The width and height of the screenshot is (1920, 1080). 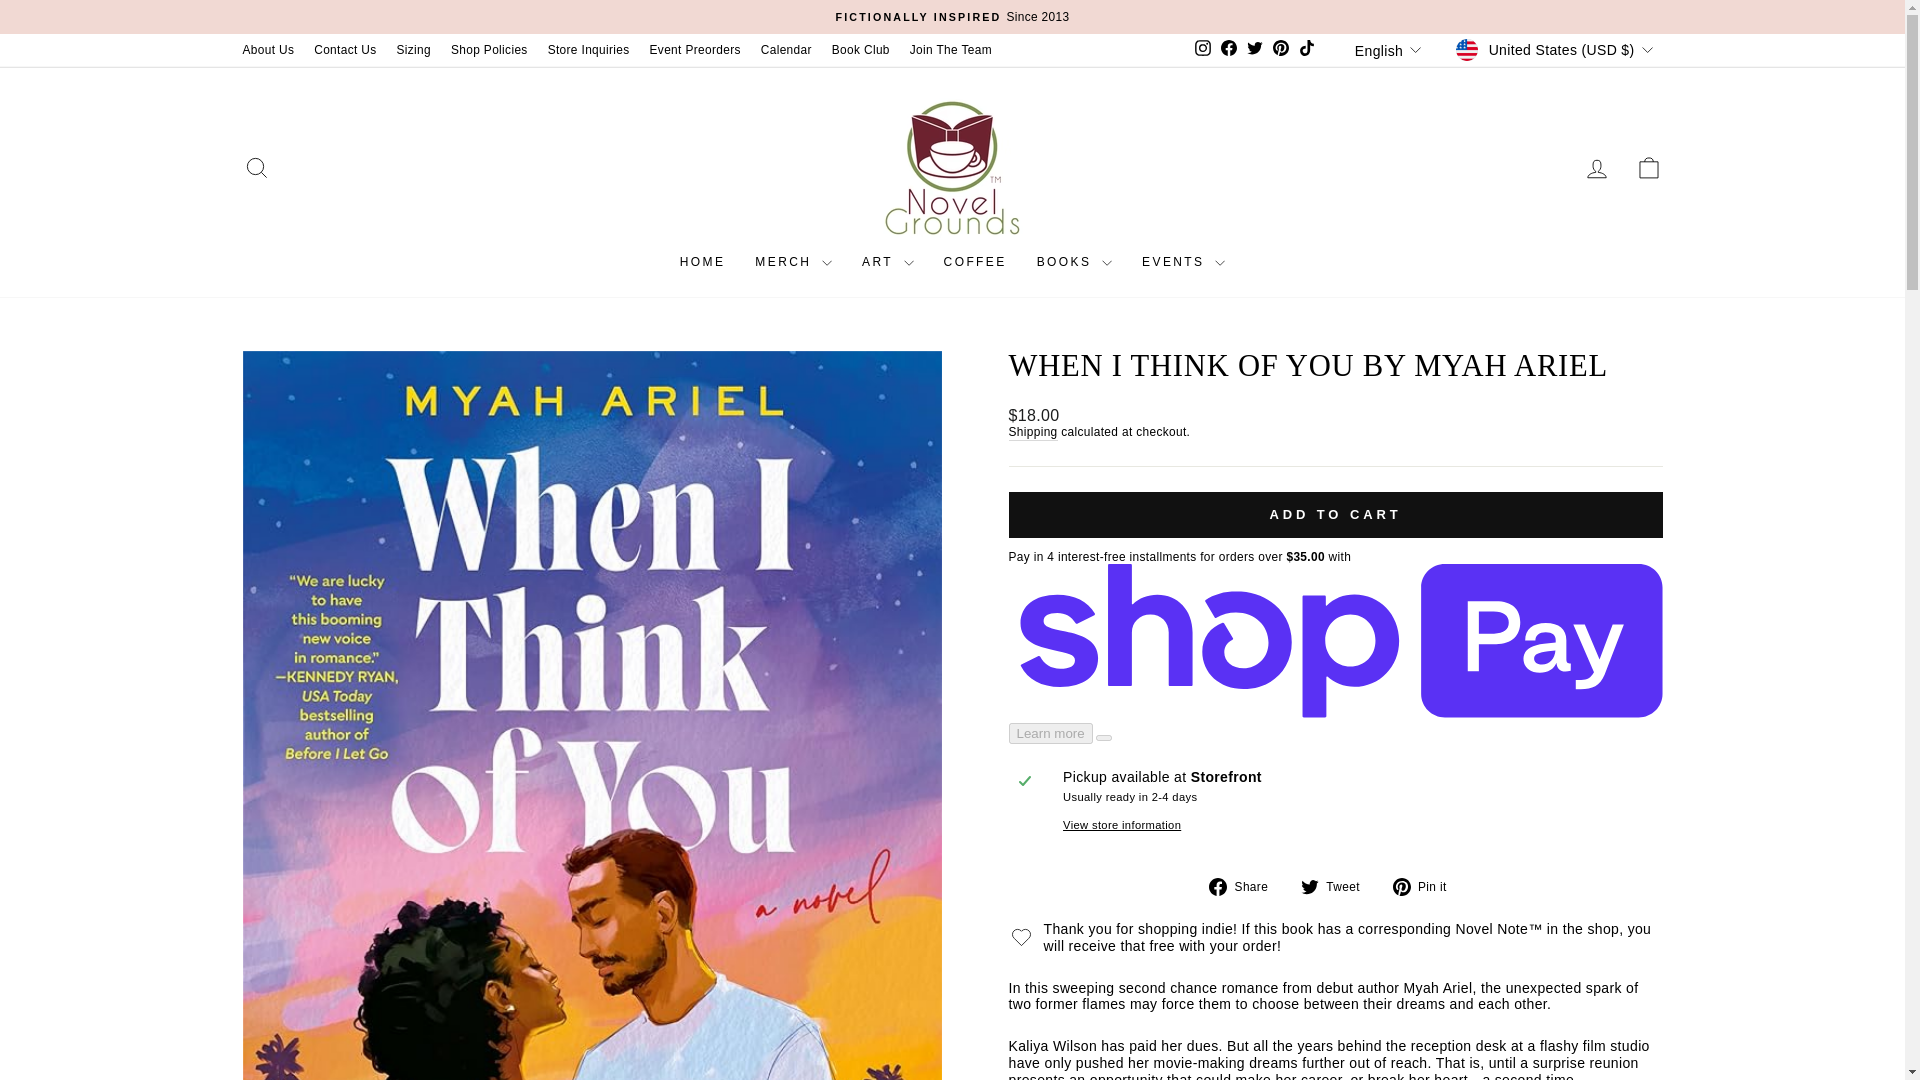 I want to click on ACCOUNT, so click(x=1596, y=168).